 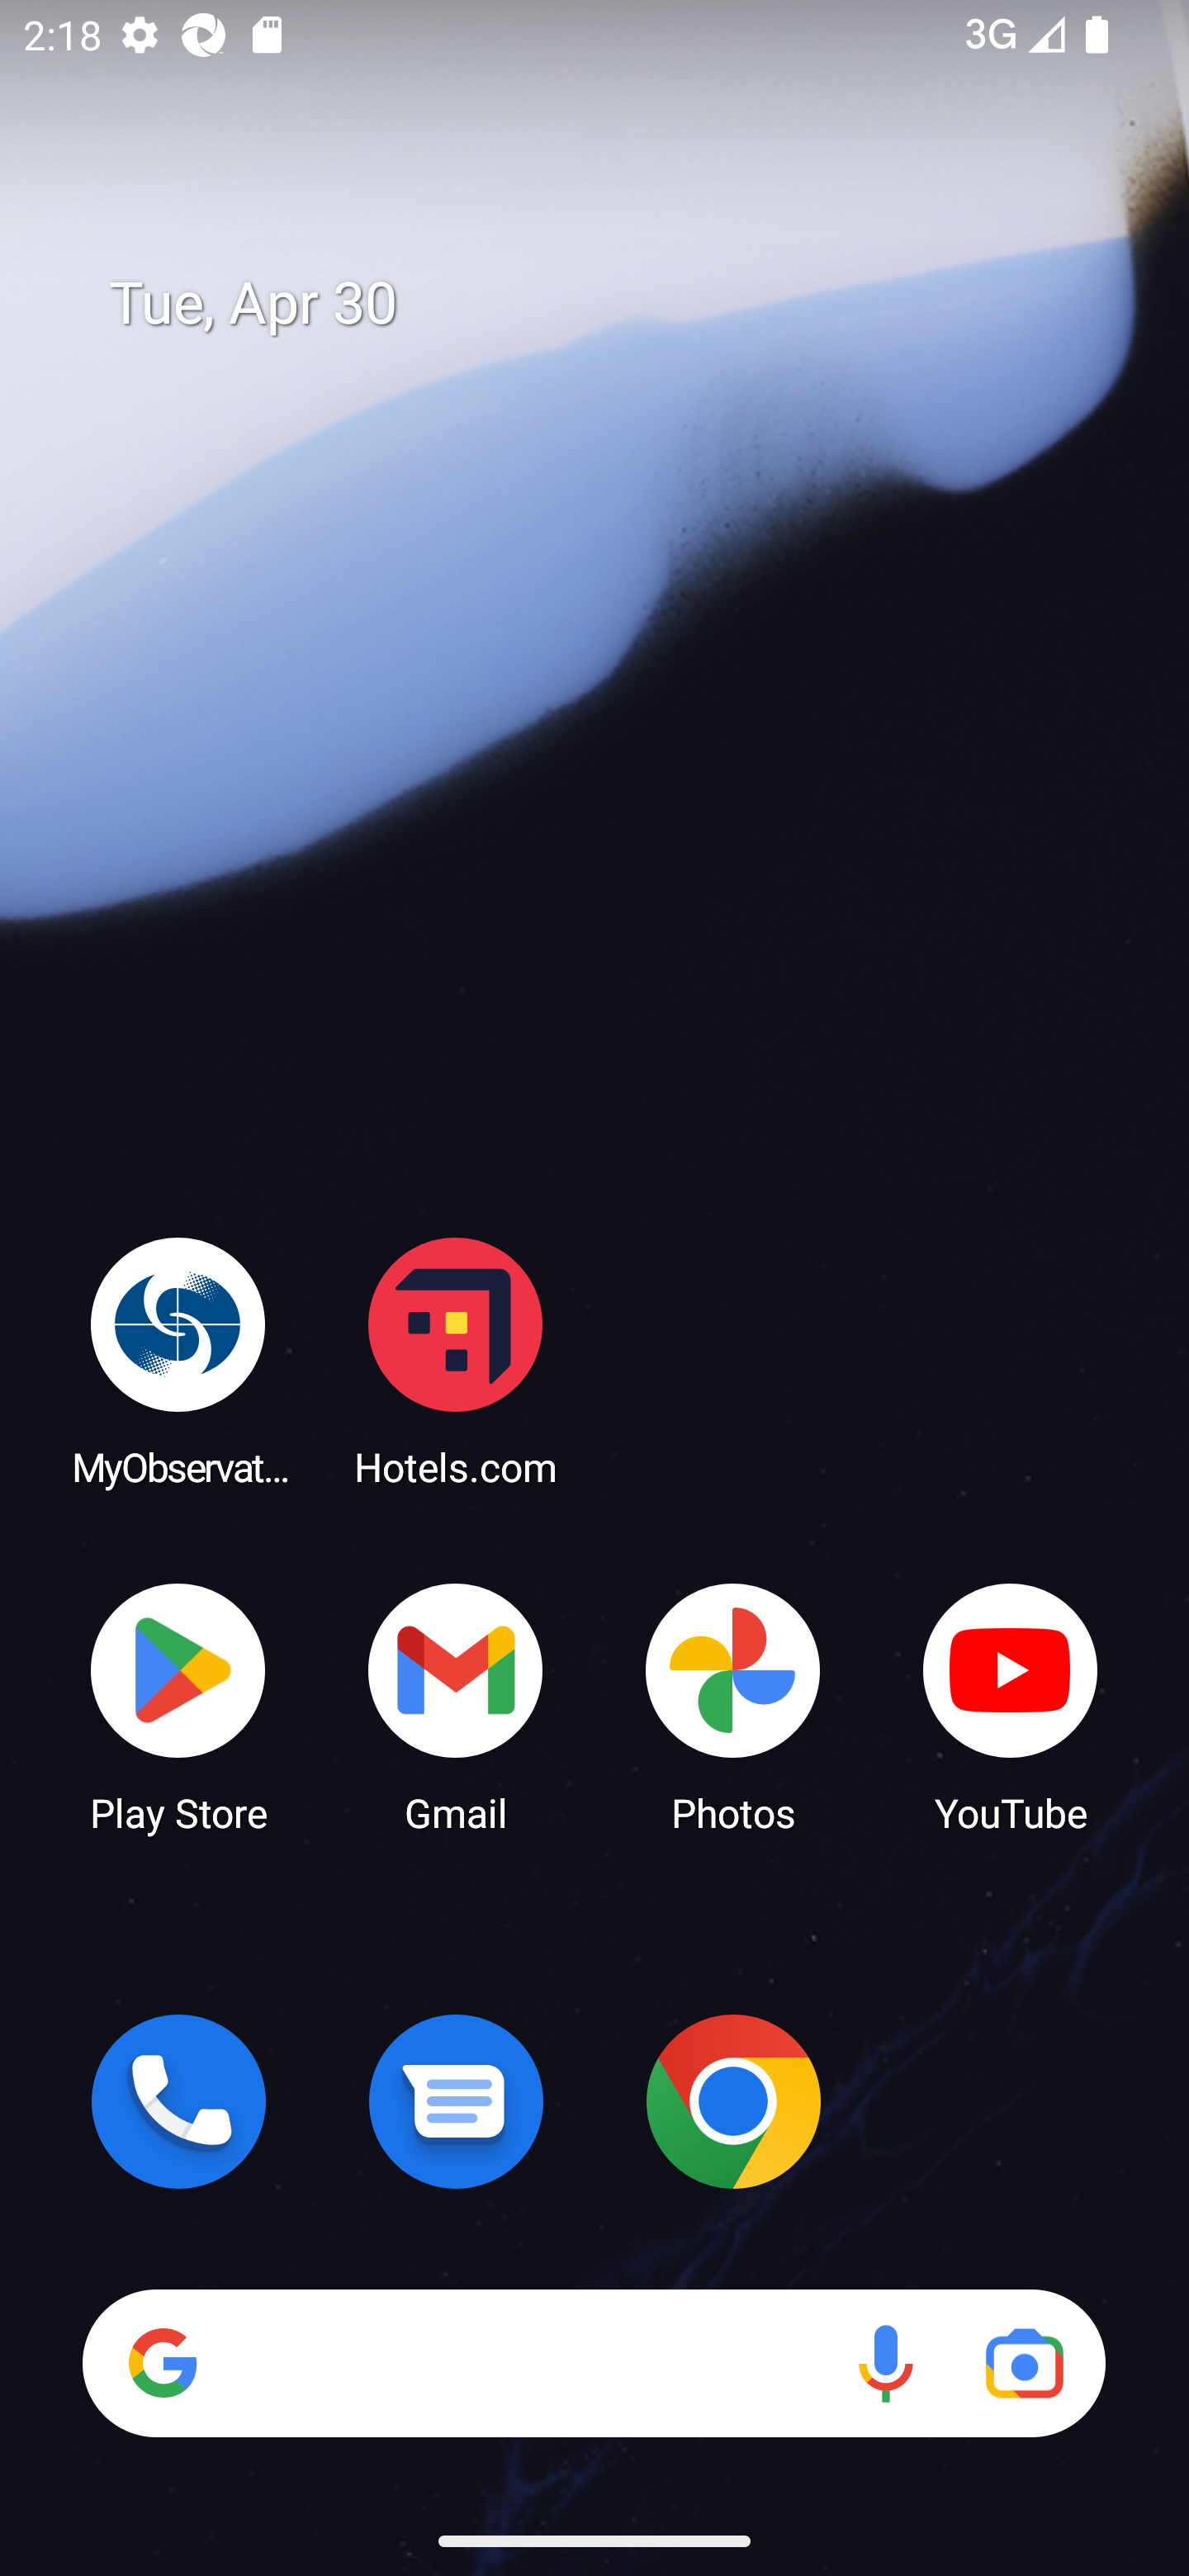 What do you see at coordinates (733, 2101) in the screenshot?
I see `Chrome` at bounding box center [733, 2101].